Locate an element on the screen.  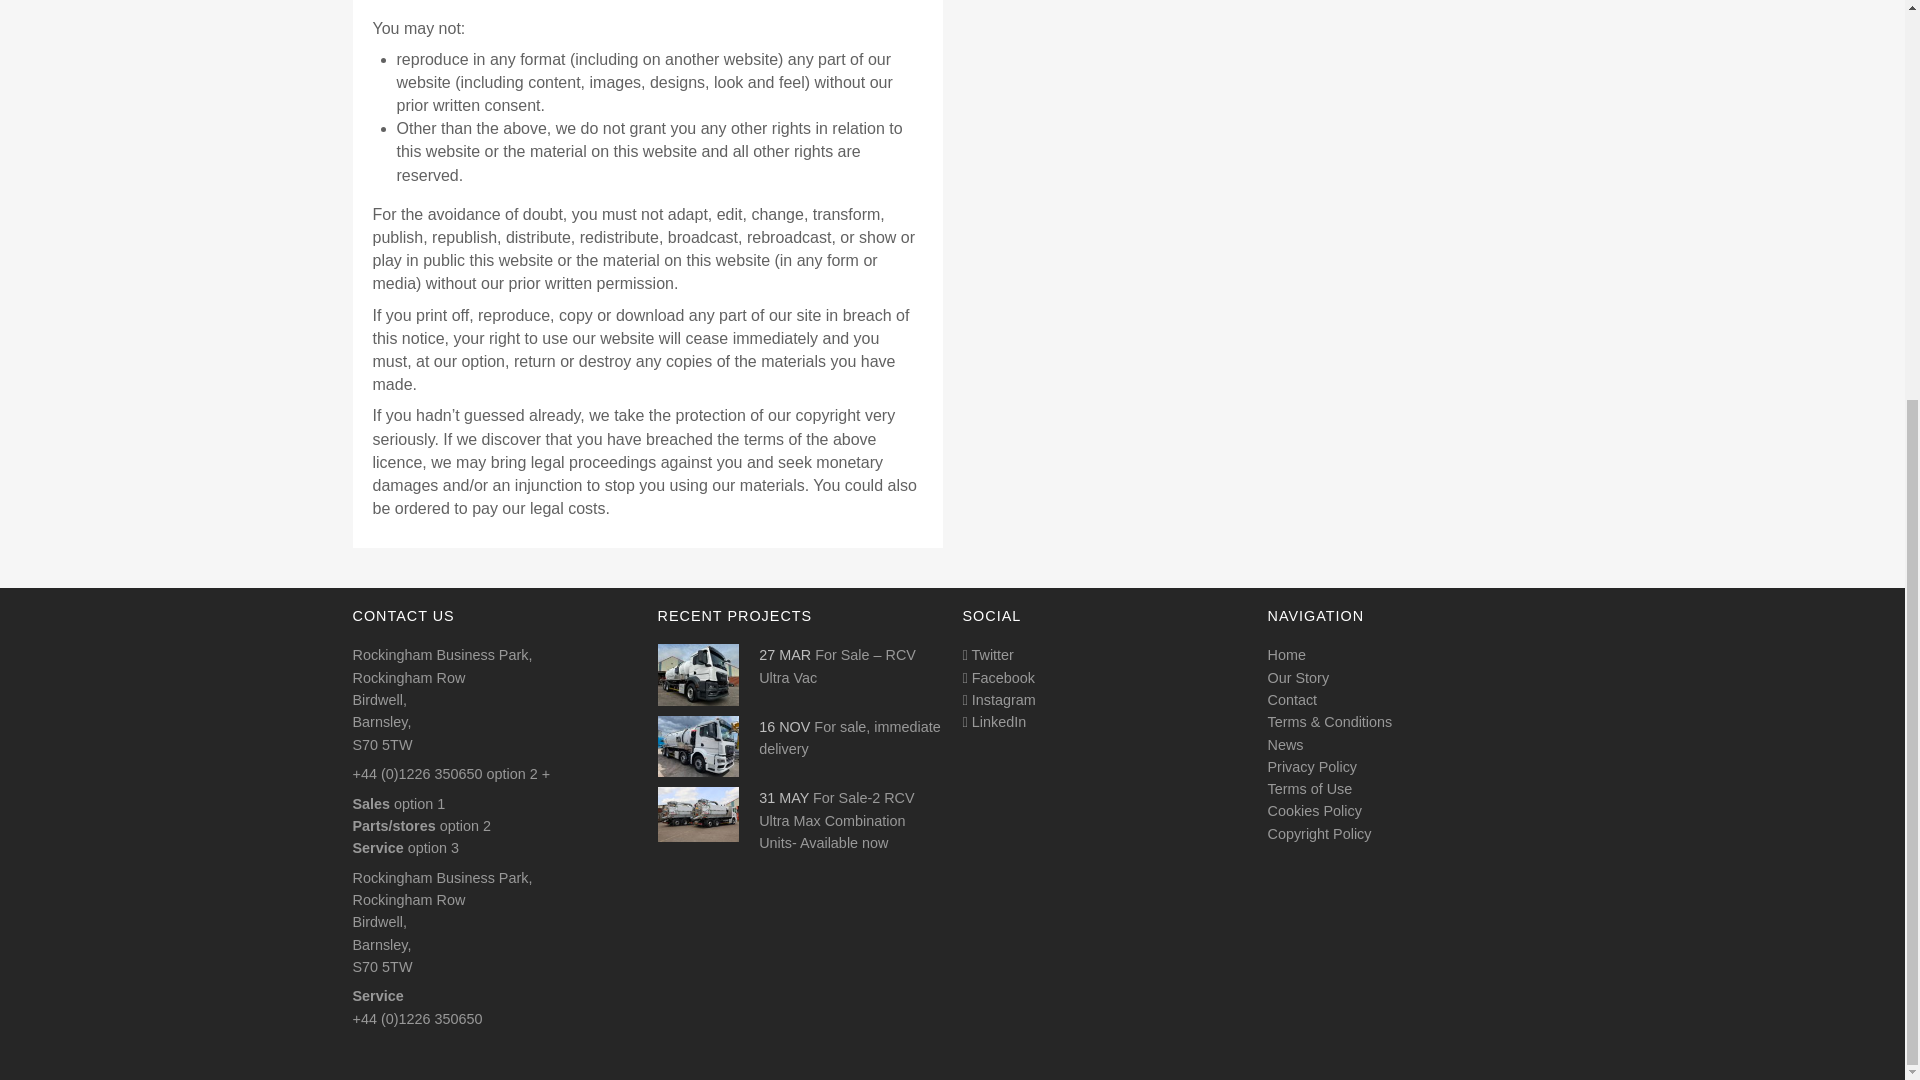
Facebook is located at coordinates (998, 677).